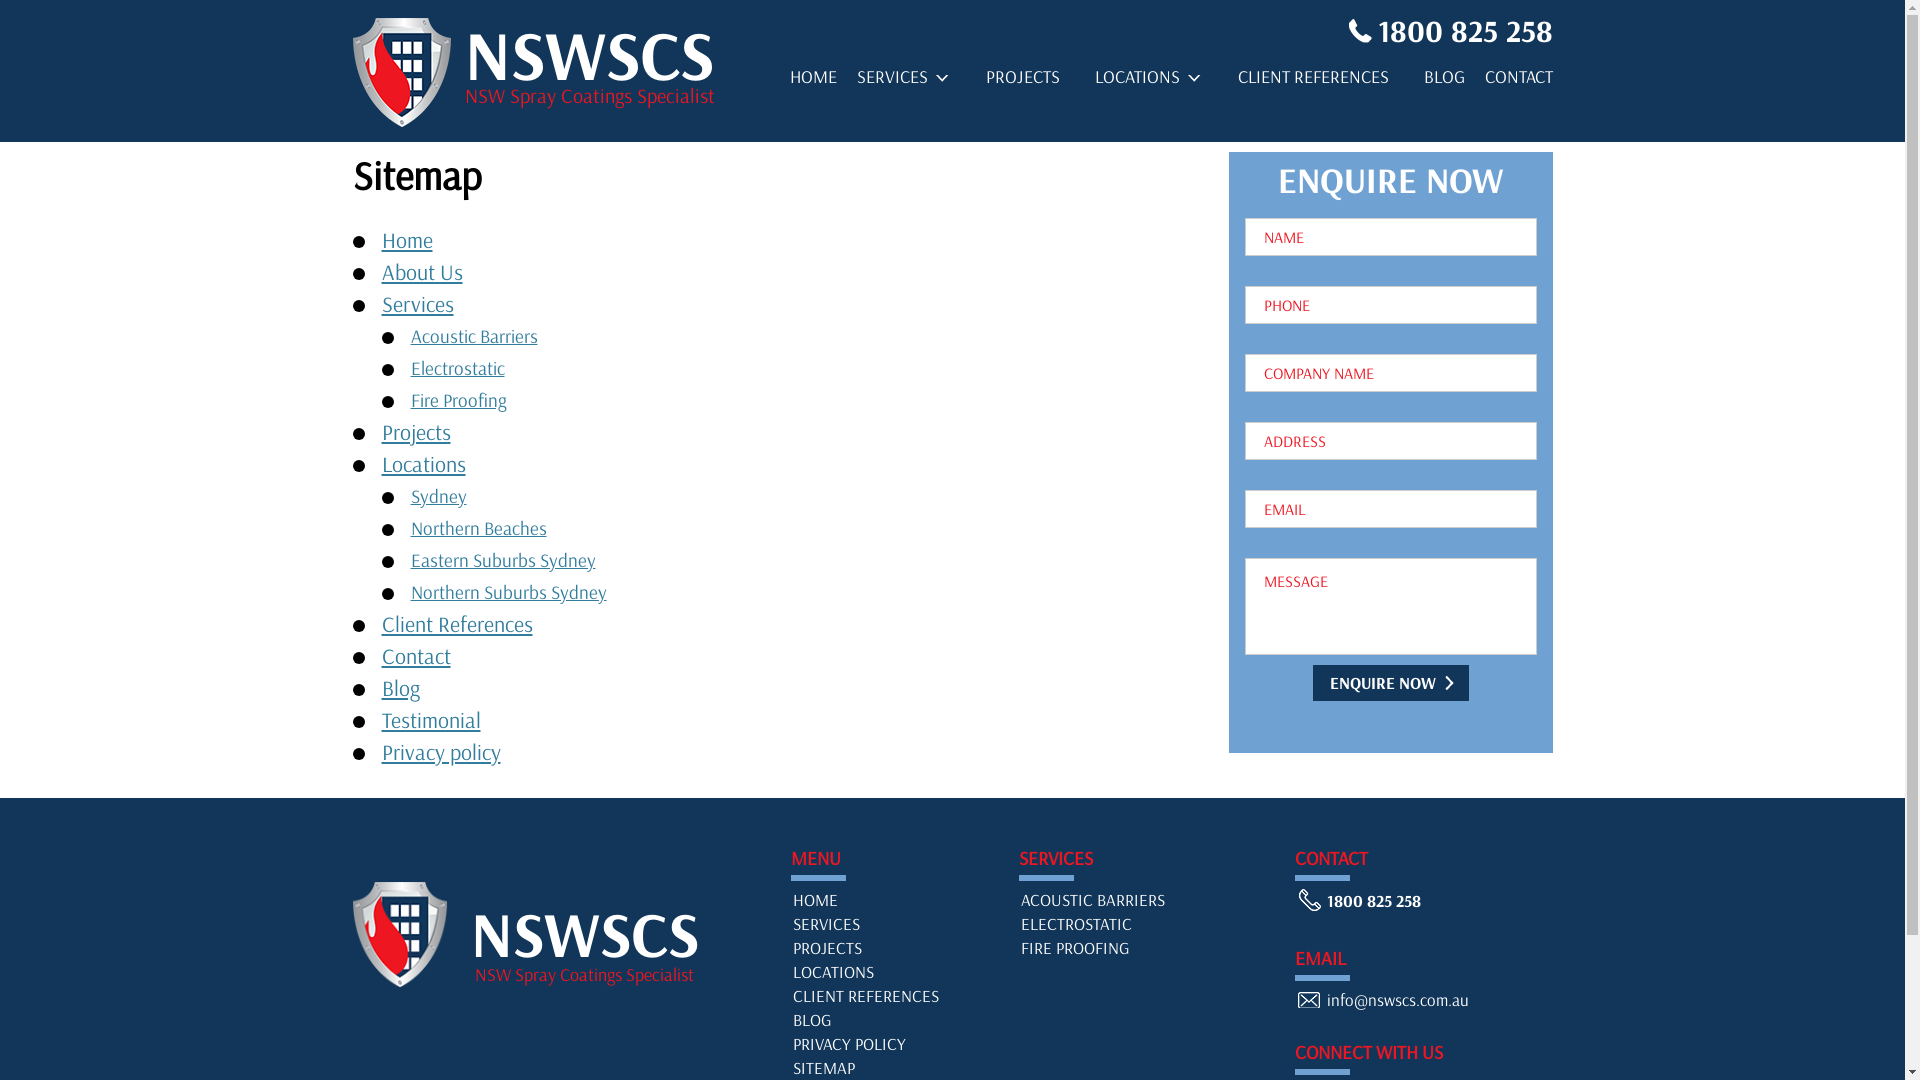  What do you see at coordinates (1148, 80) in the screenshot?
I see `LOCATIONS` at bounding box center [1148, 80].